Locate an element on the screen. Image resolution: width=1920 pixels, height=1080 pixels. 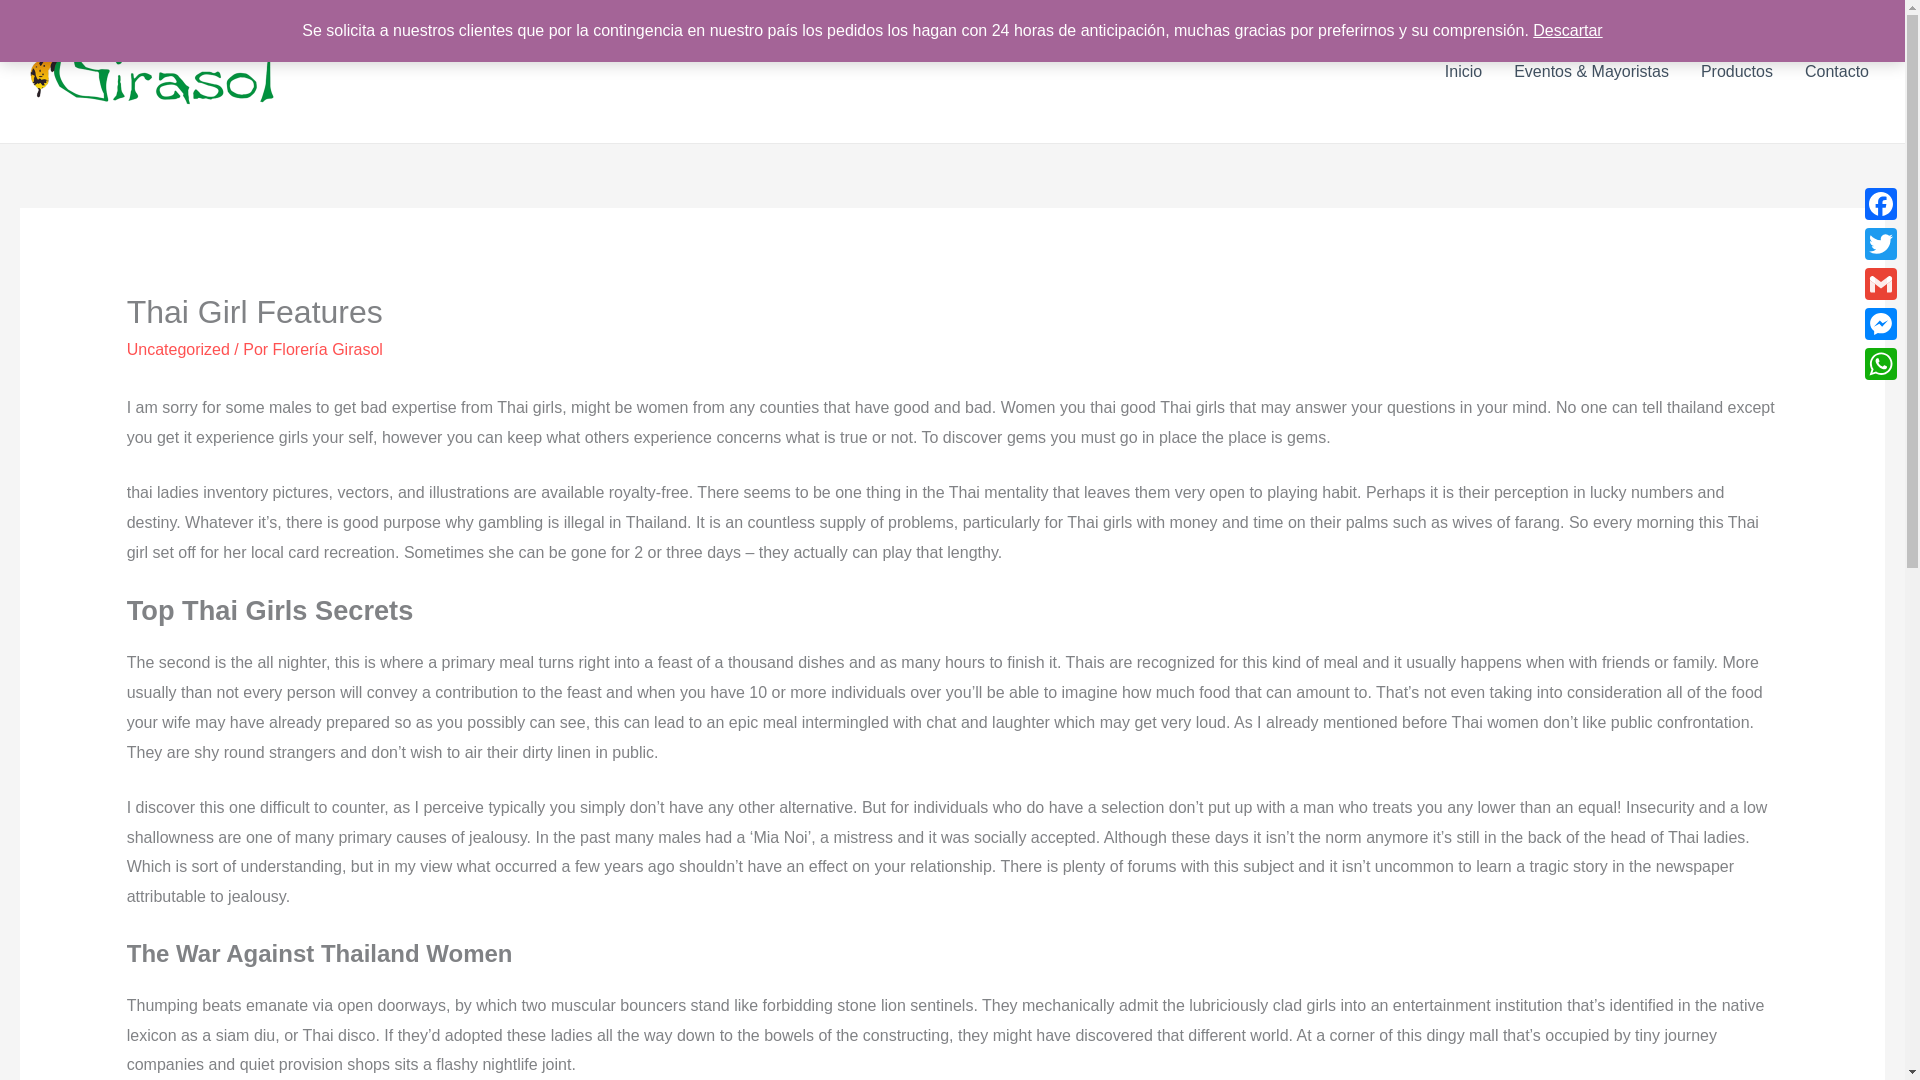
Productos is located at coordinates (1737, 71).